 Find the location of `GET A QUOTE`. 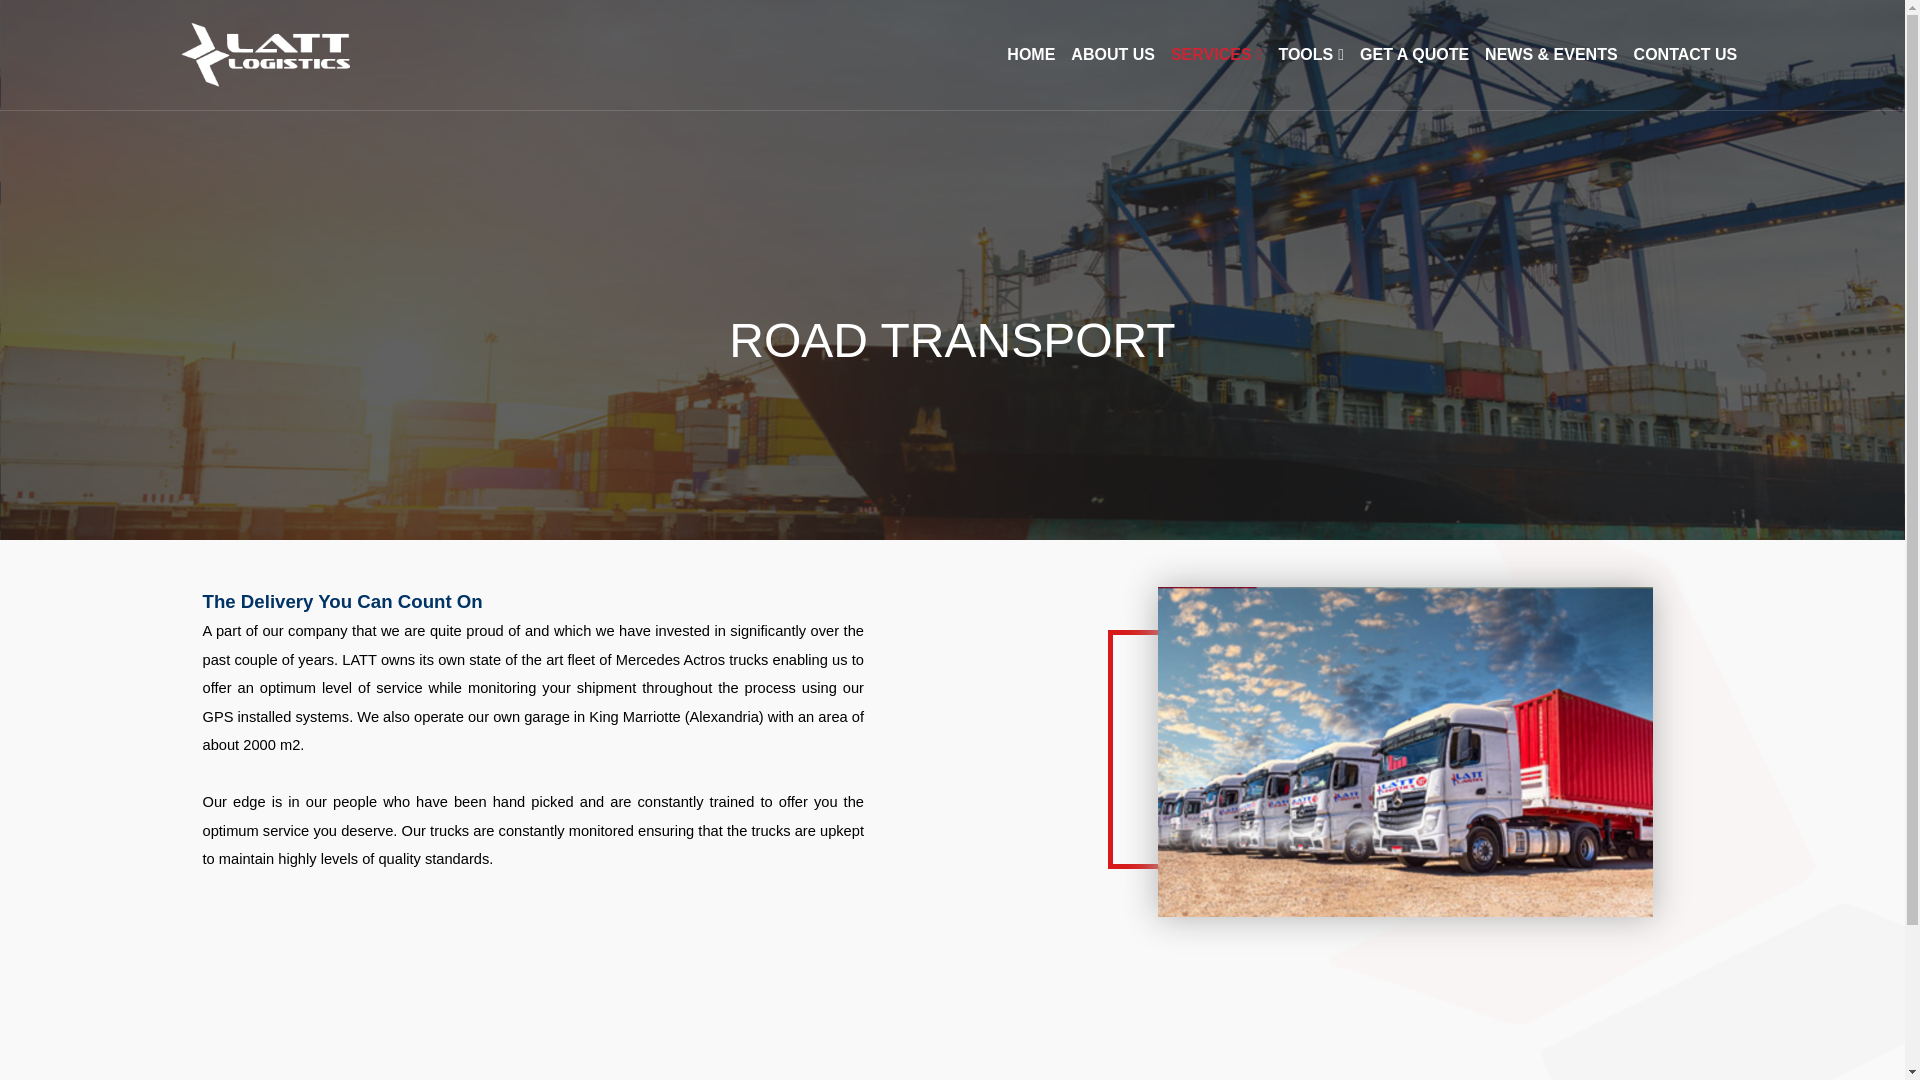

GET A QUOTE is located at coordinates (1414, 54).